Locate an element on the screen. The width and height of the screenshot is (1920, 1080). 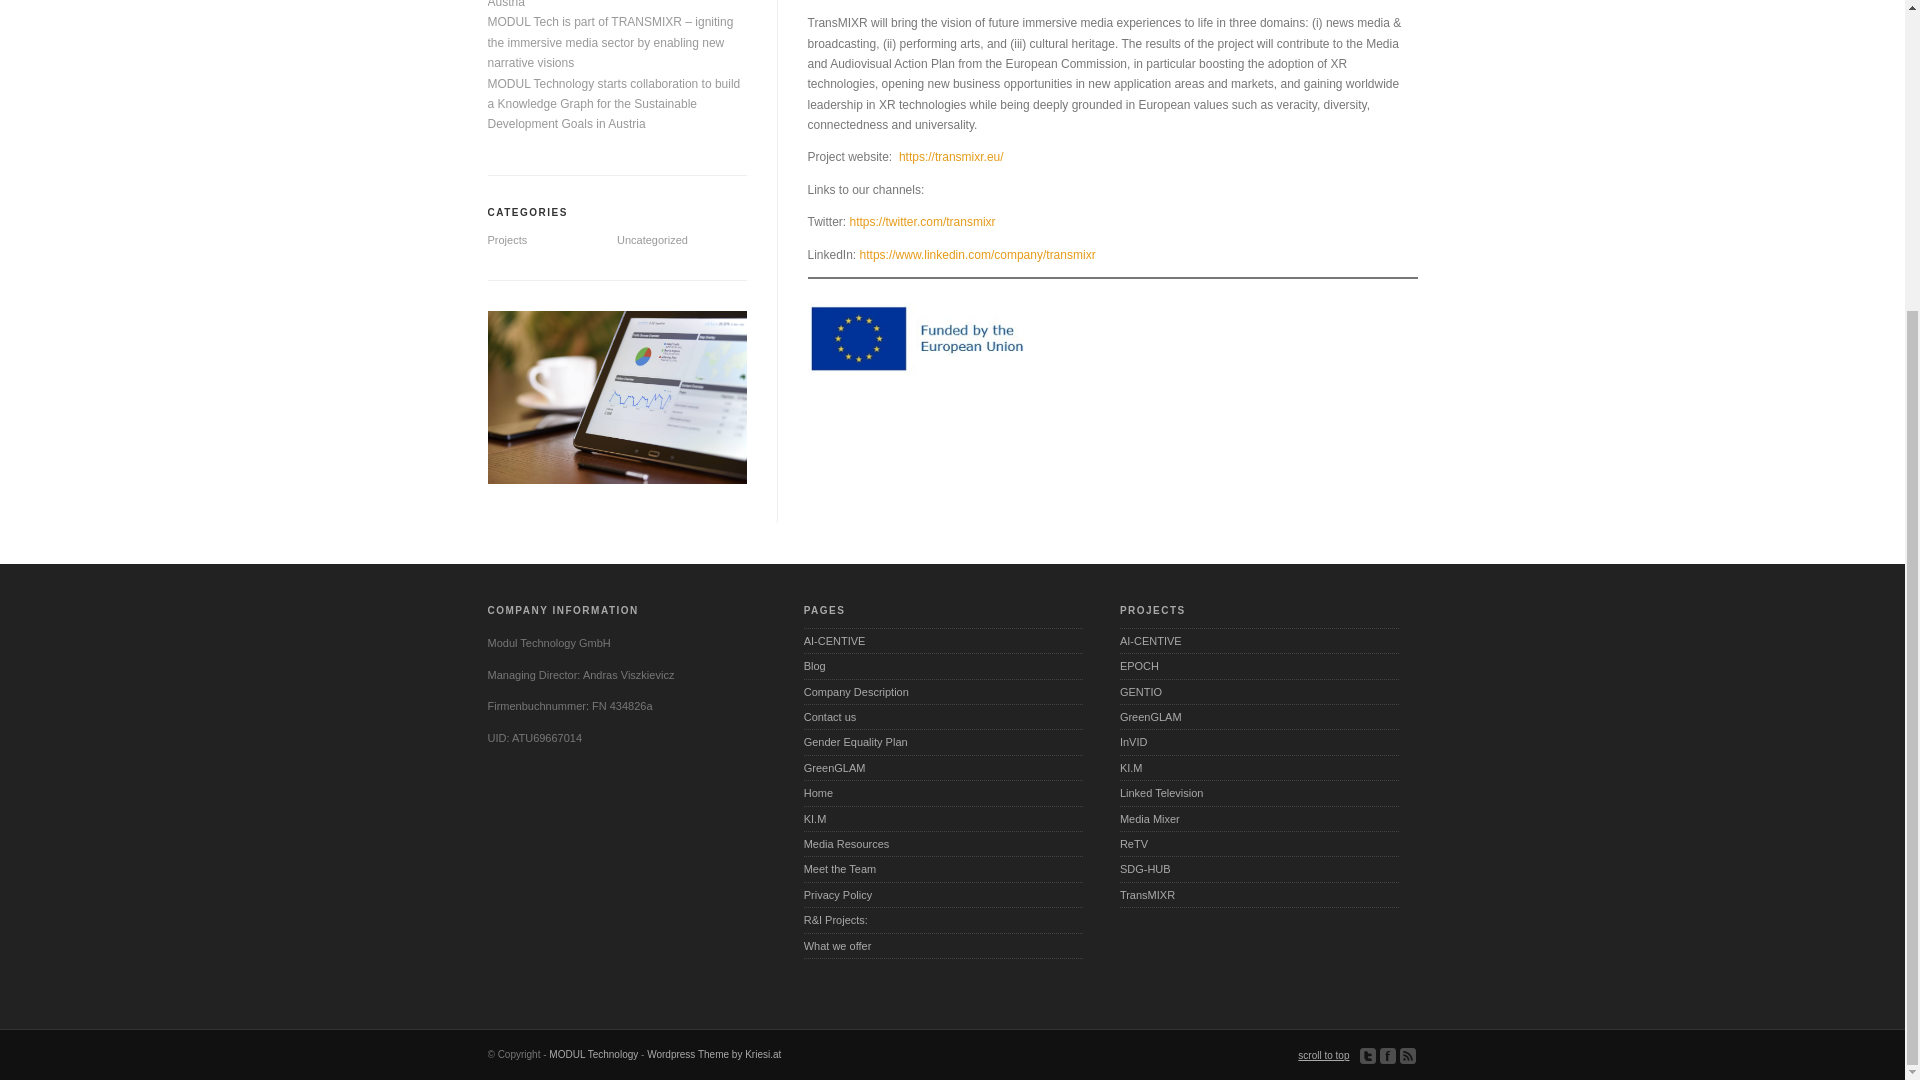
KI.M is located at coordinates (943, 818).